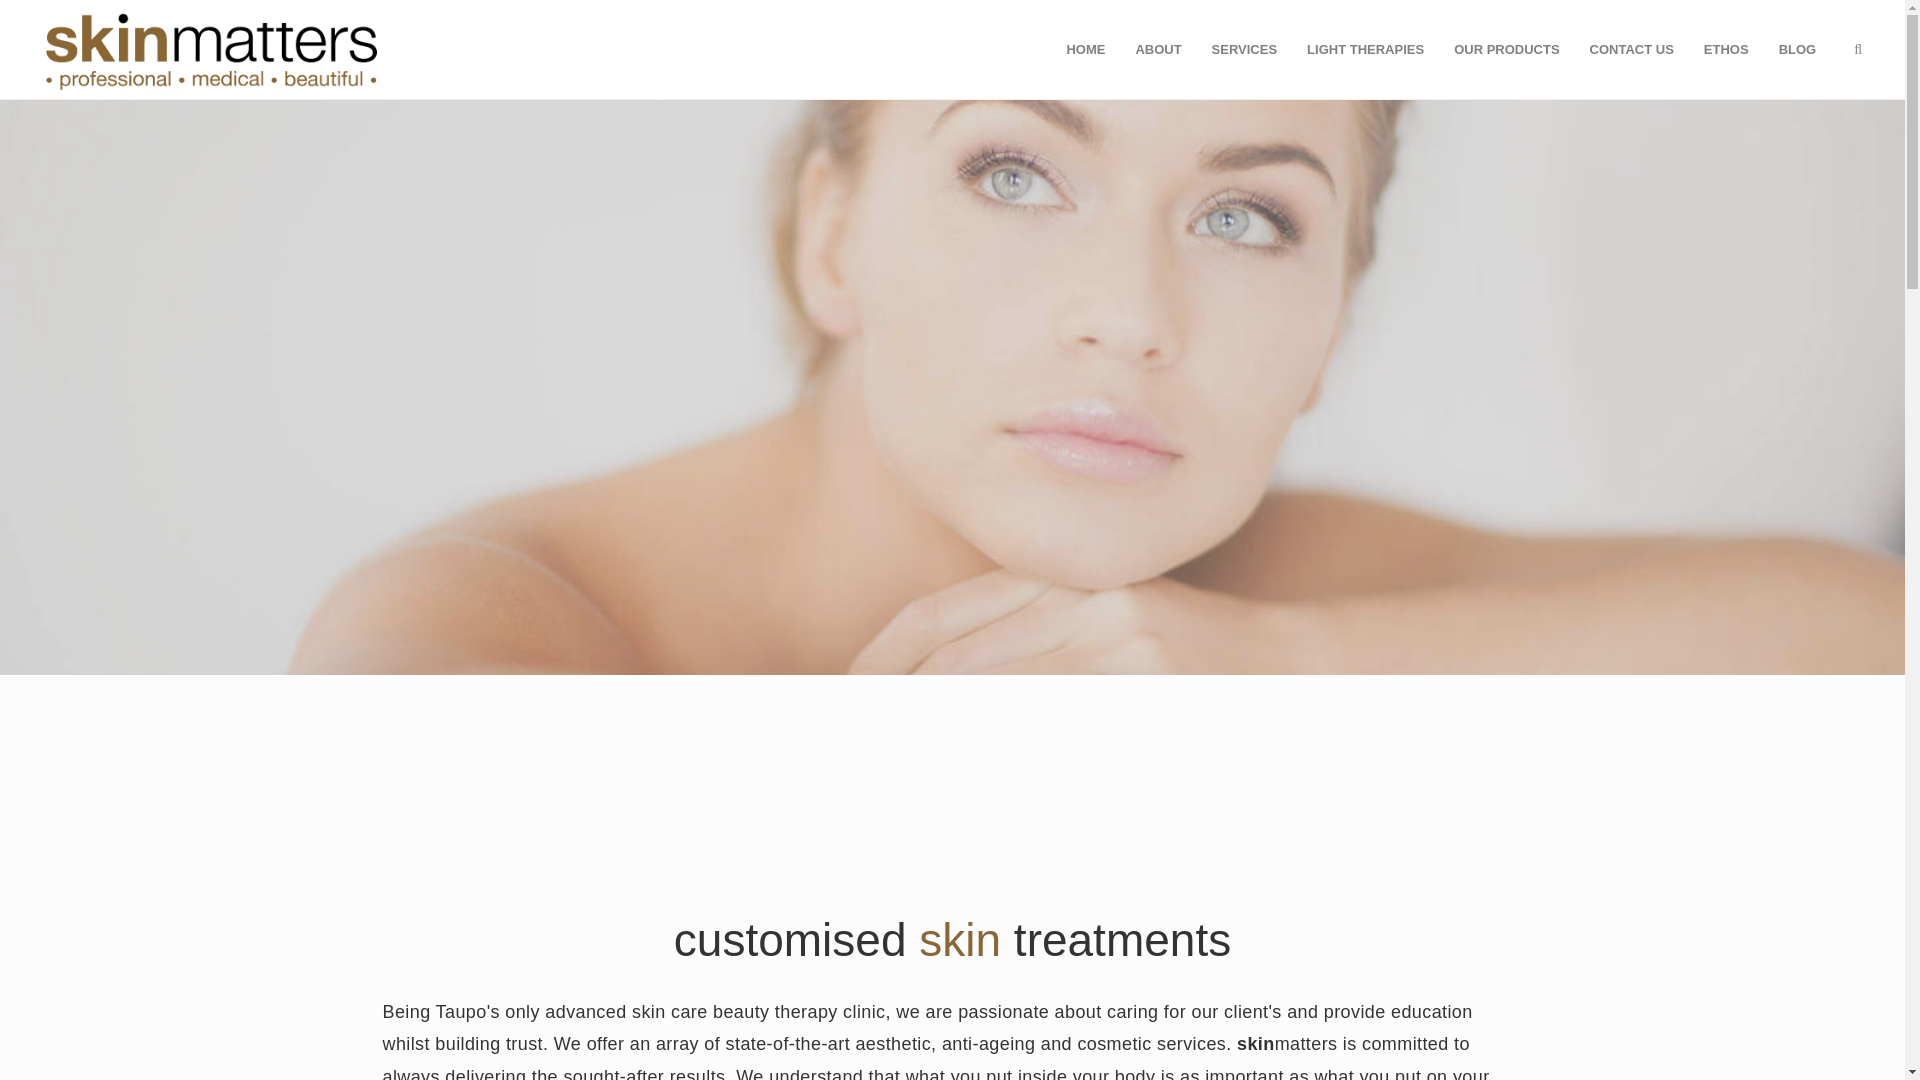 The width and height of the screenshot is (1920, 1080). What do you see at coordinates (1632, 50) in the screenshot?
I see `CONTACT US` at bounding box center [1632, 50].